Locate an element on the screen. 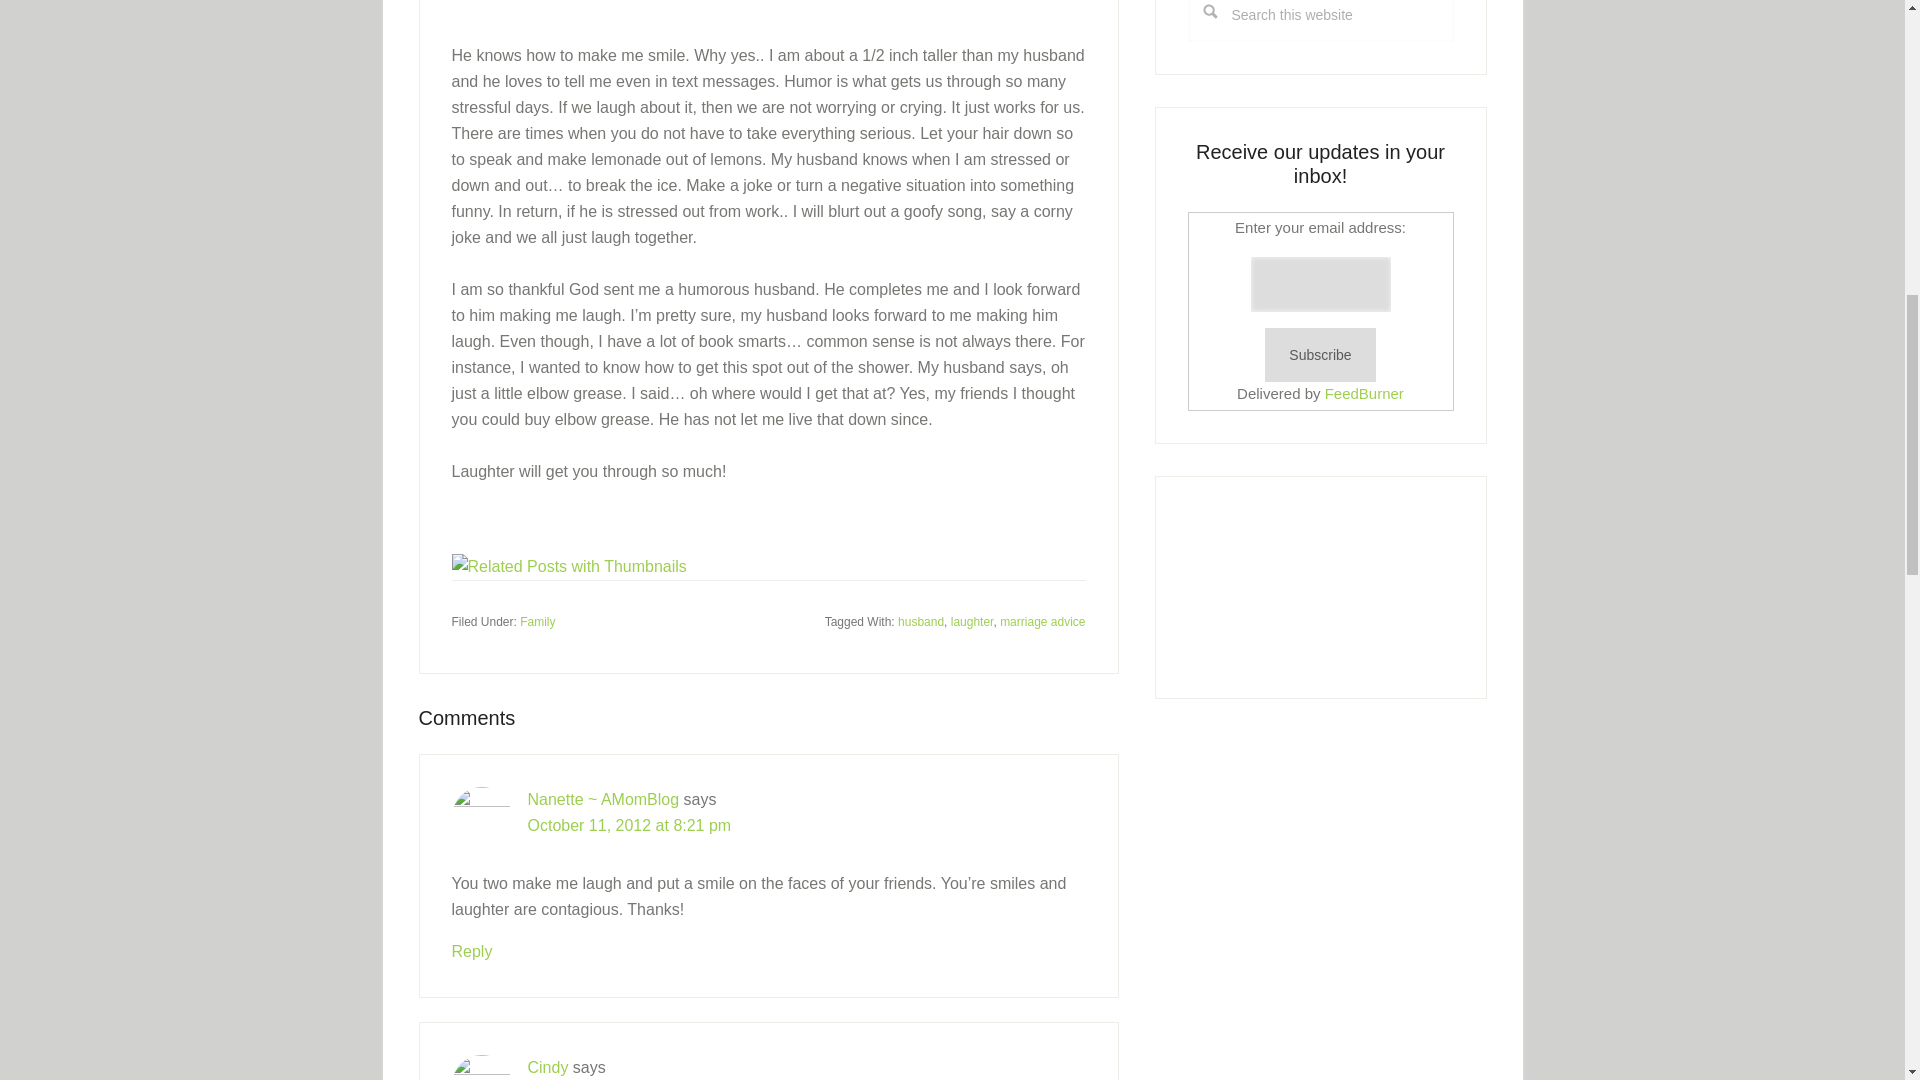  laughter is located at coordinates (972, 621).